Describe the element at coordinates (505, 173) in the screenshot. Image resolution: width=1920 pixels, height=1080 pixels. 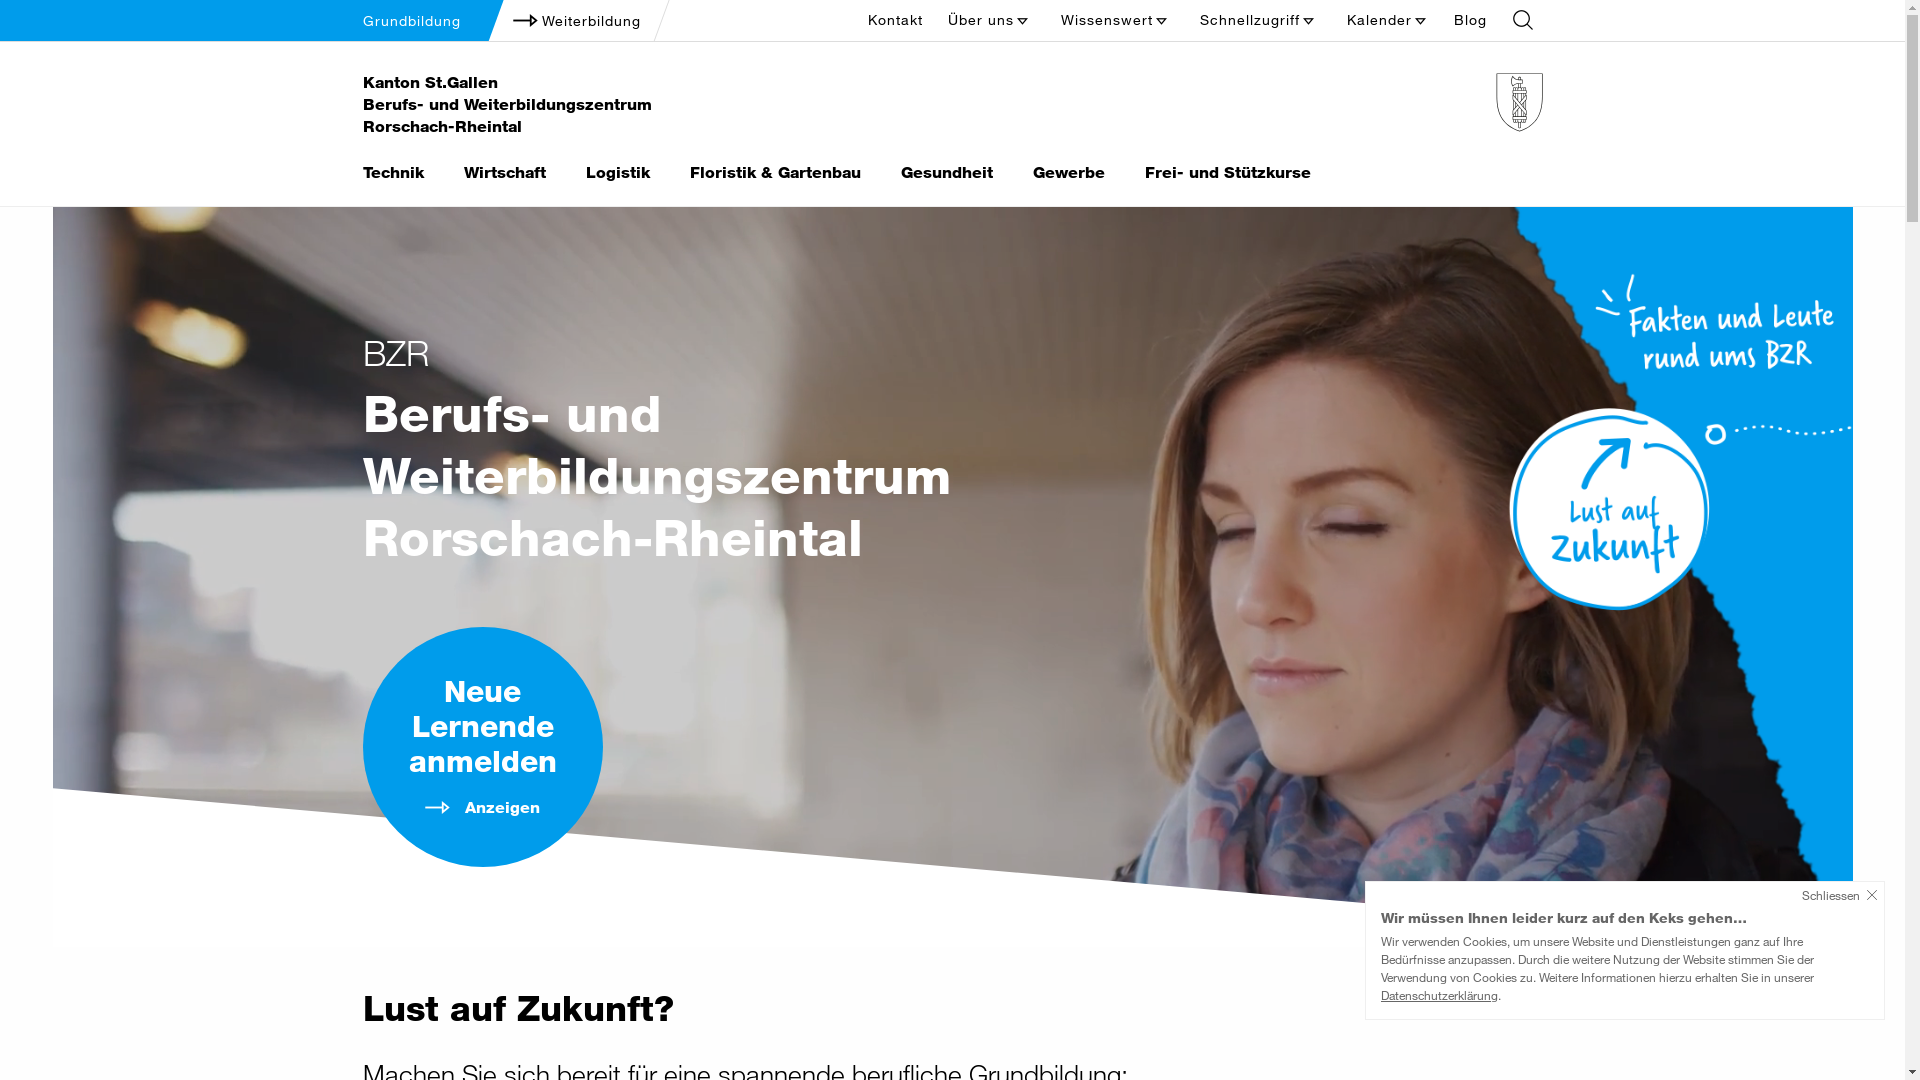
I see `Wirtschaft` at that location.